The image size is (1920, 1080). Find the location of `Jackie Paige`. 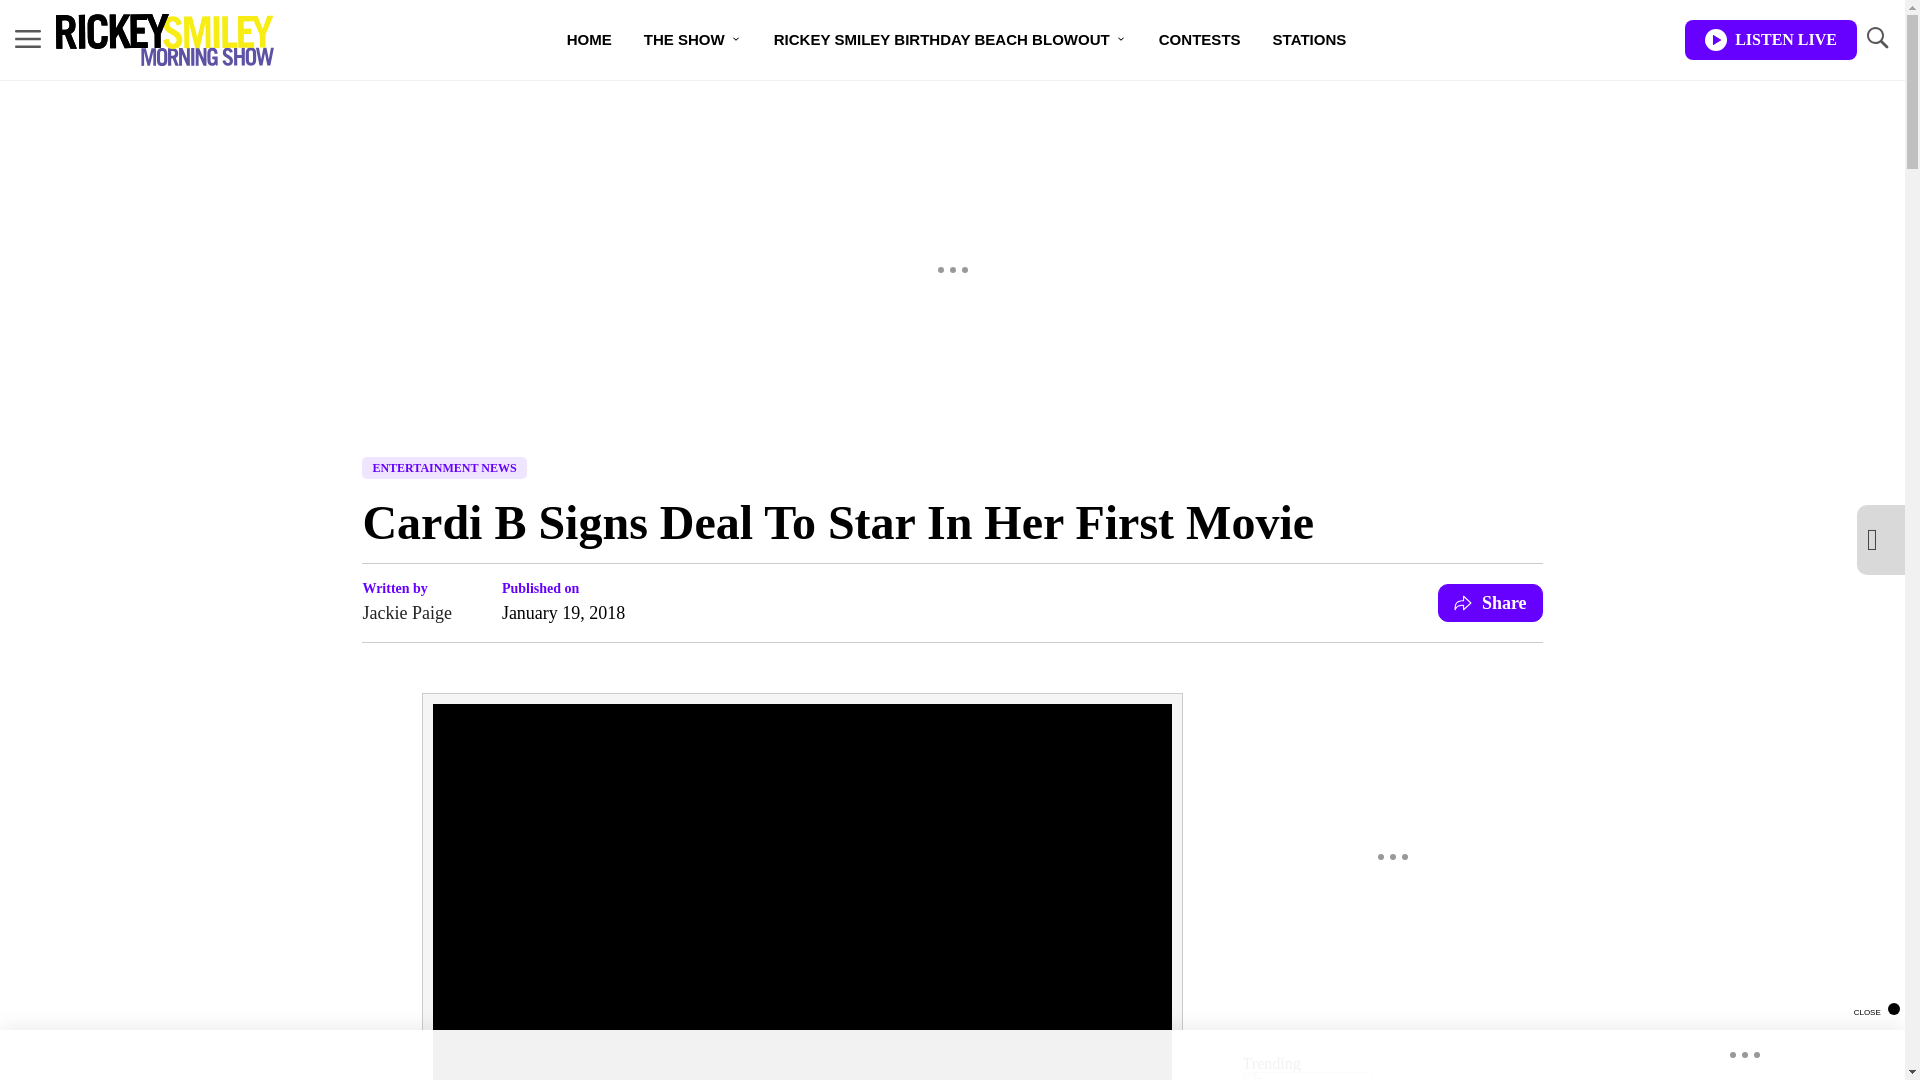

Jackie Paige is located at coordinates (406, 613).